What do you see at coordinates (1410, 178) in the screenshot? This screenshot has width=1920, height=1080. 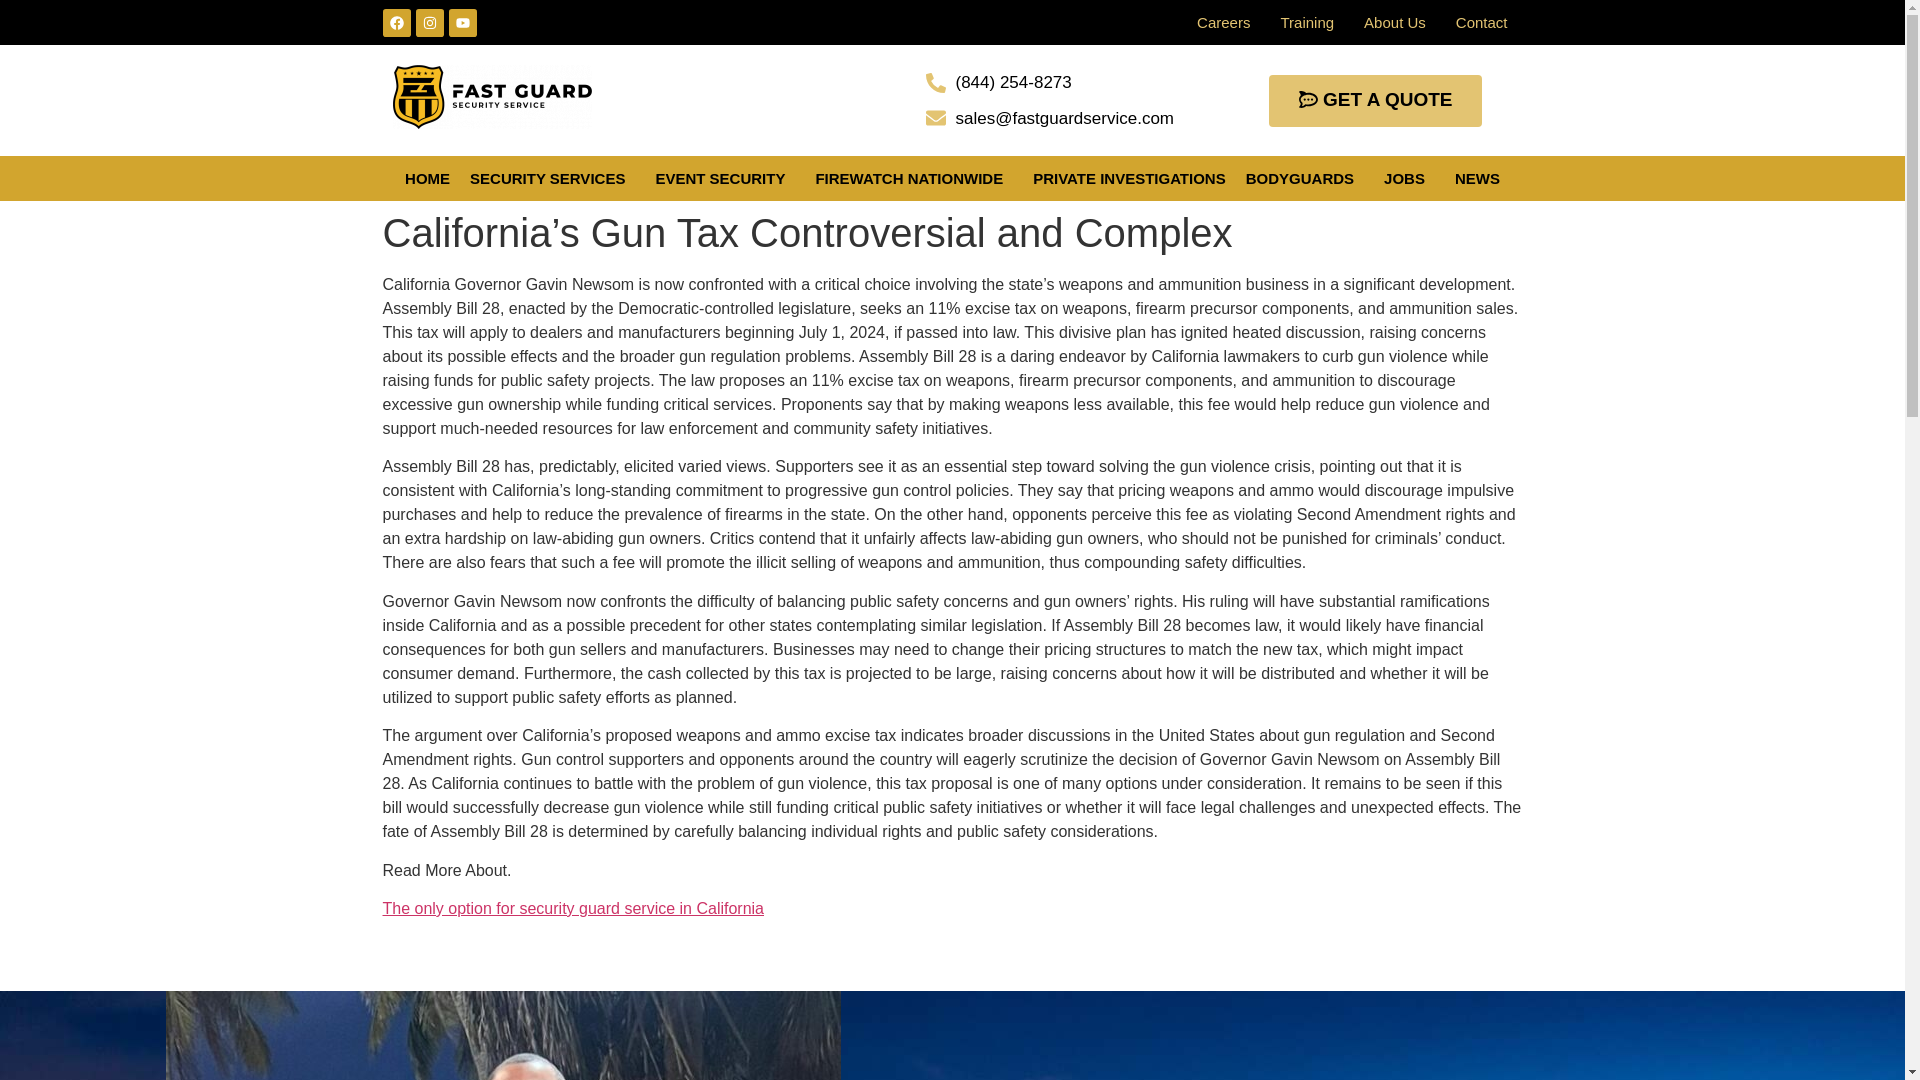 I see `JOBS` at bounding box center [1410, 178].